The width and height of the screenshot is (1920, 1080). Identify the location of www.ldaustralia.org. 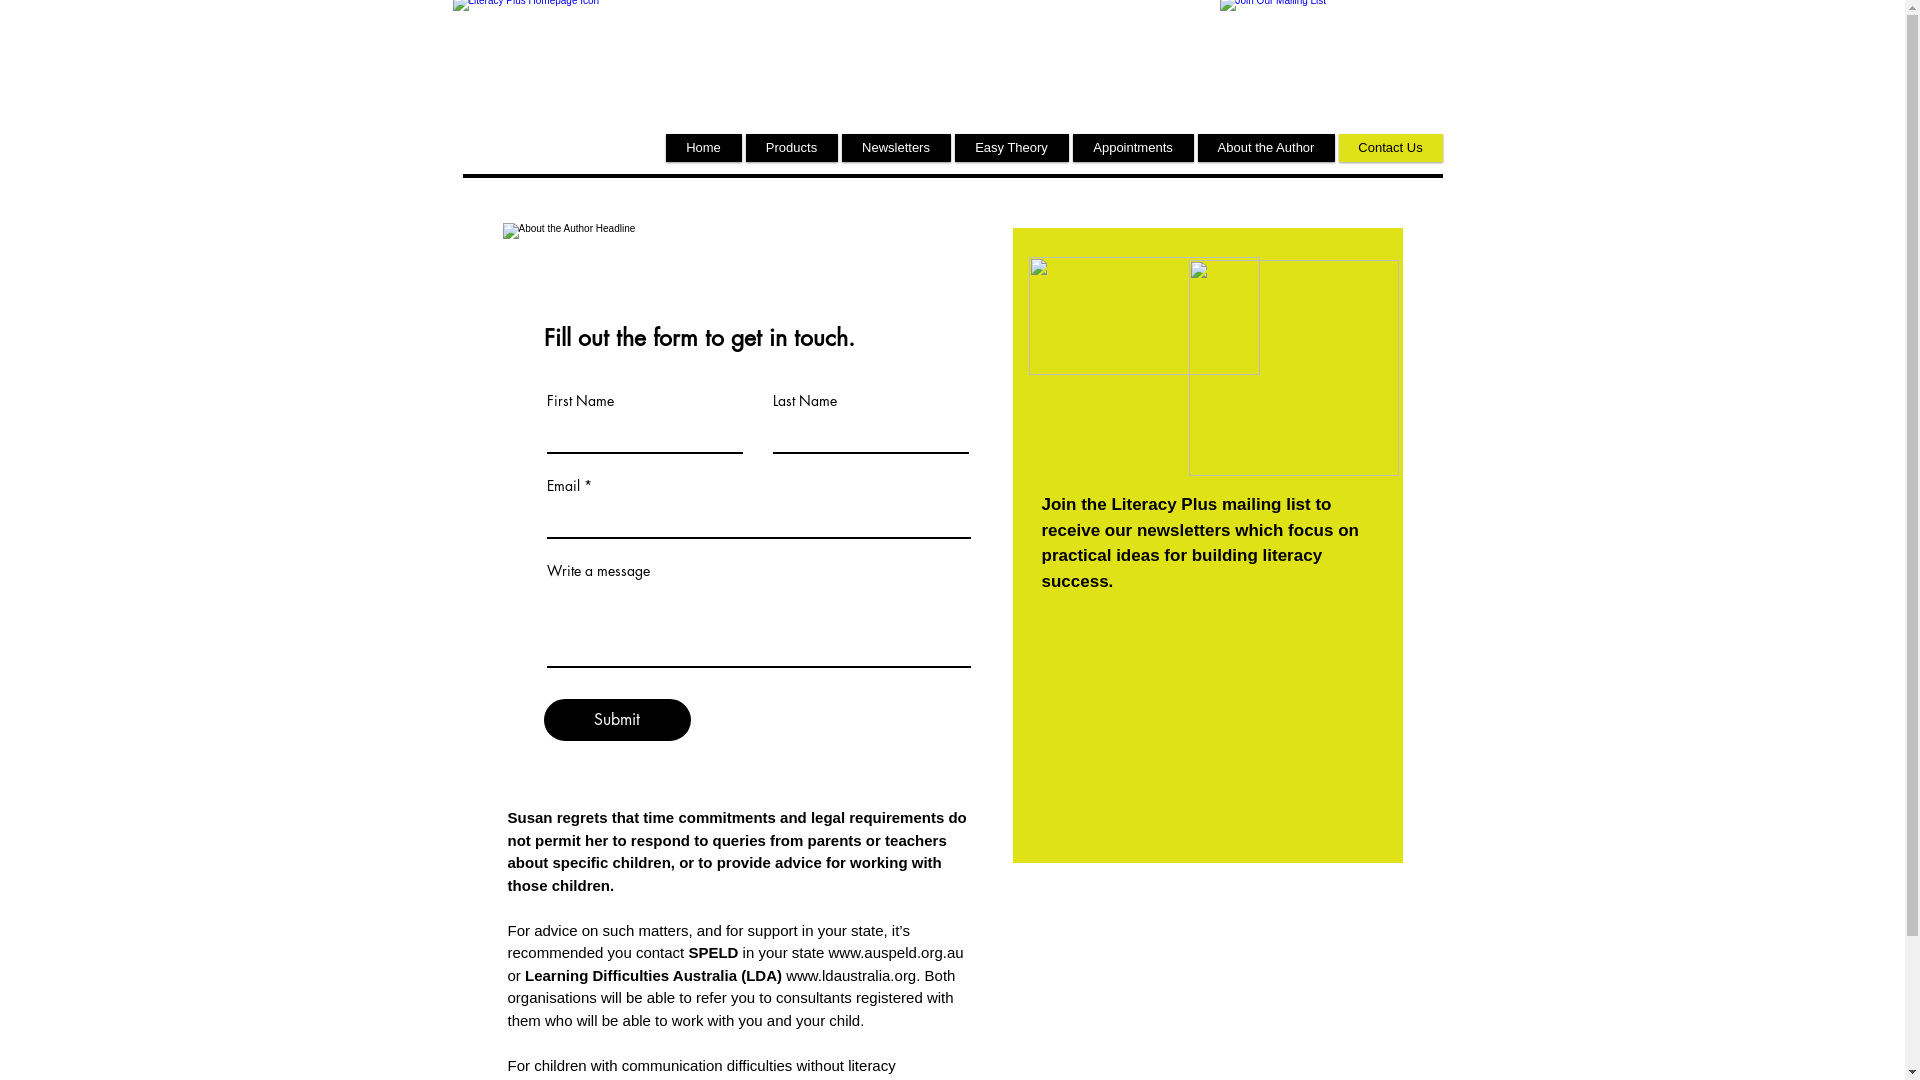
(851, 976).